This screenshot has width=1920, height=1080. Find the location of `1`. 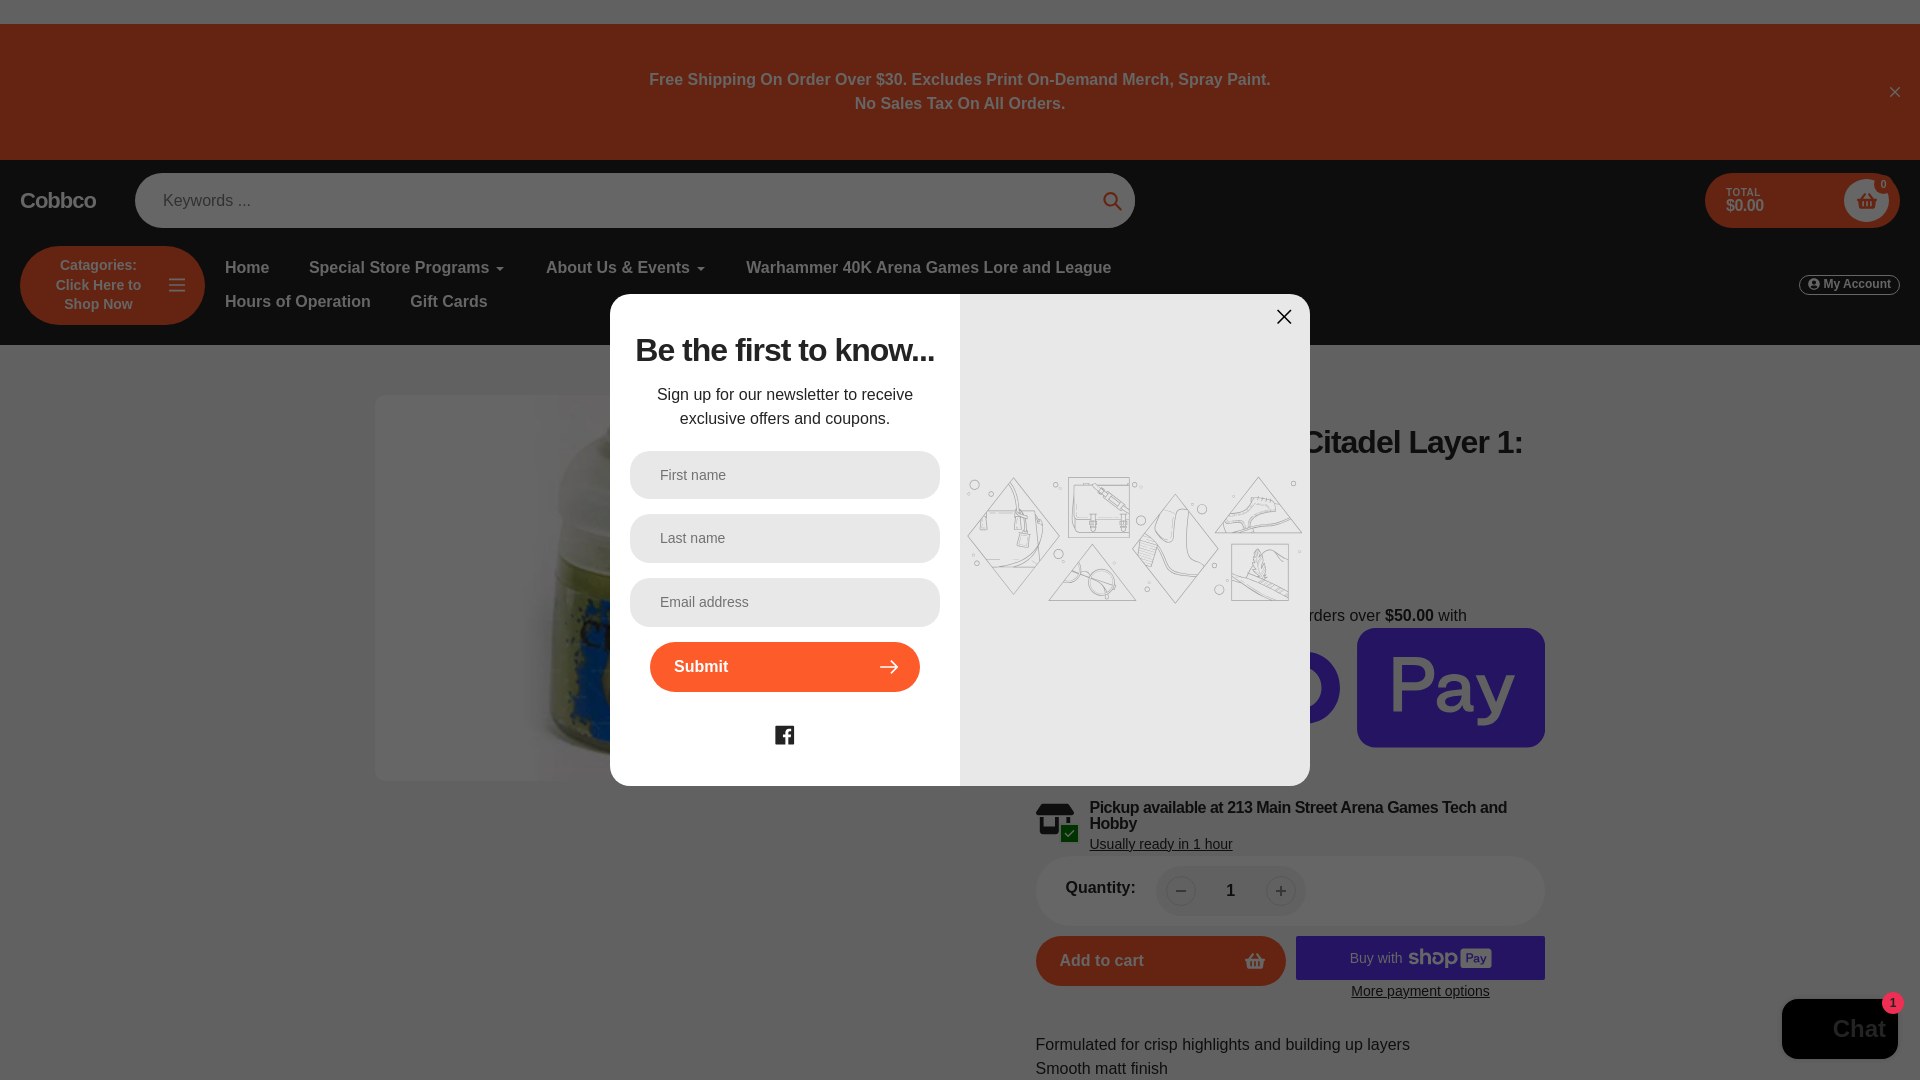

1 is located at coordinates (1230, 890).